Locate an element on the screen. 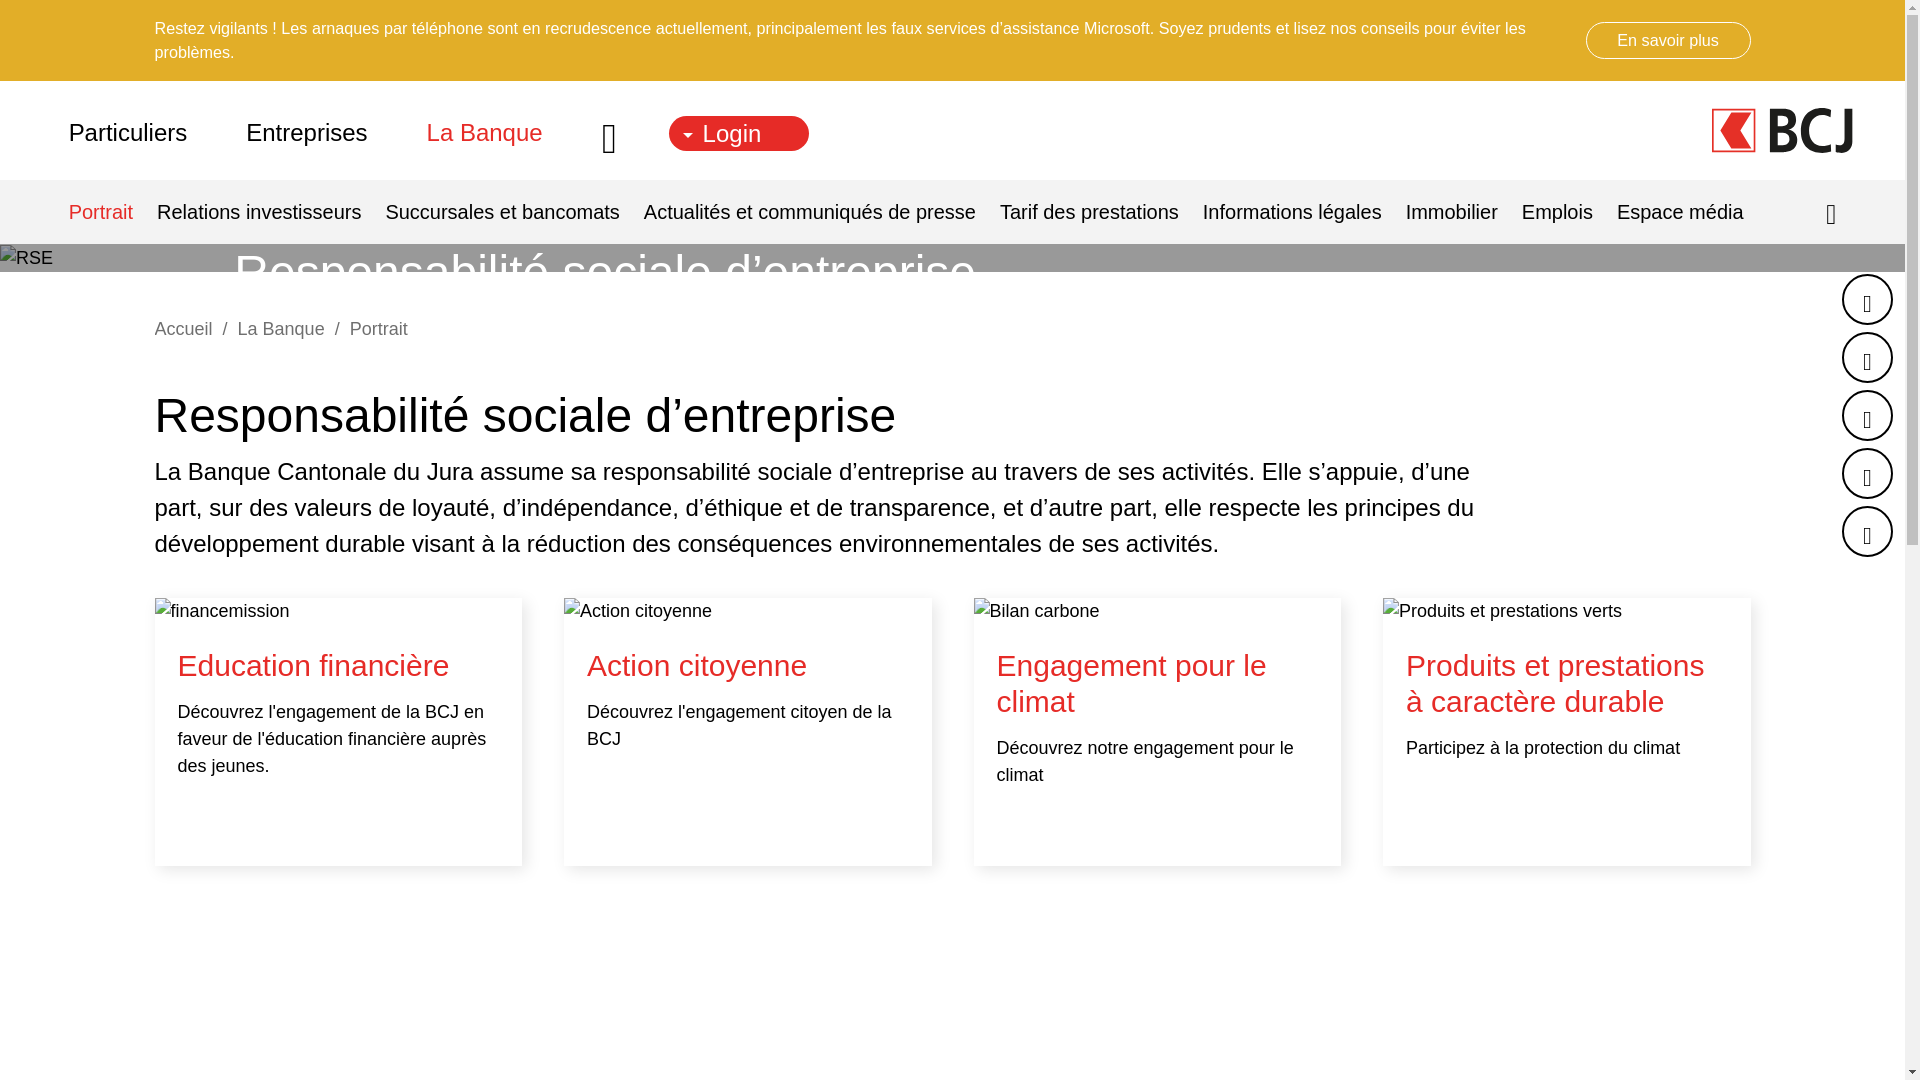 The image size is (1920, 1080). La Banque is located at coordinates (485, 130).